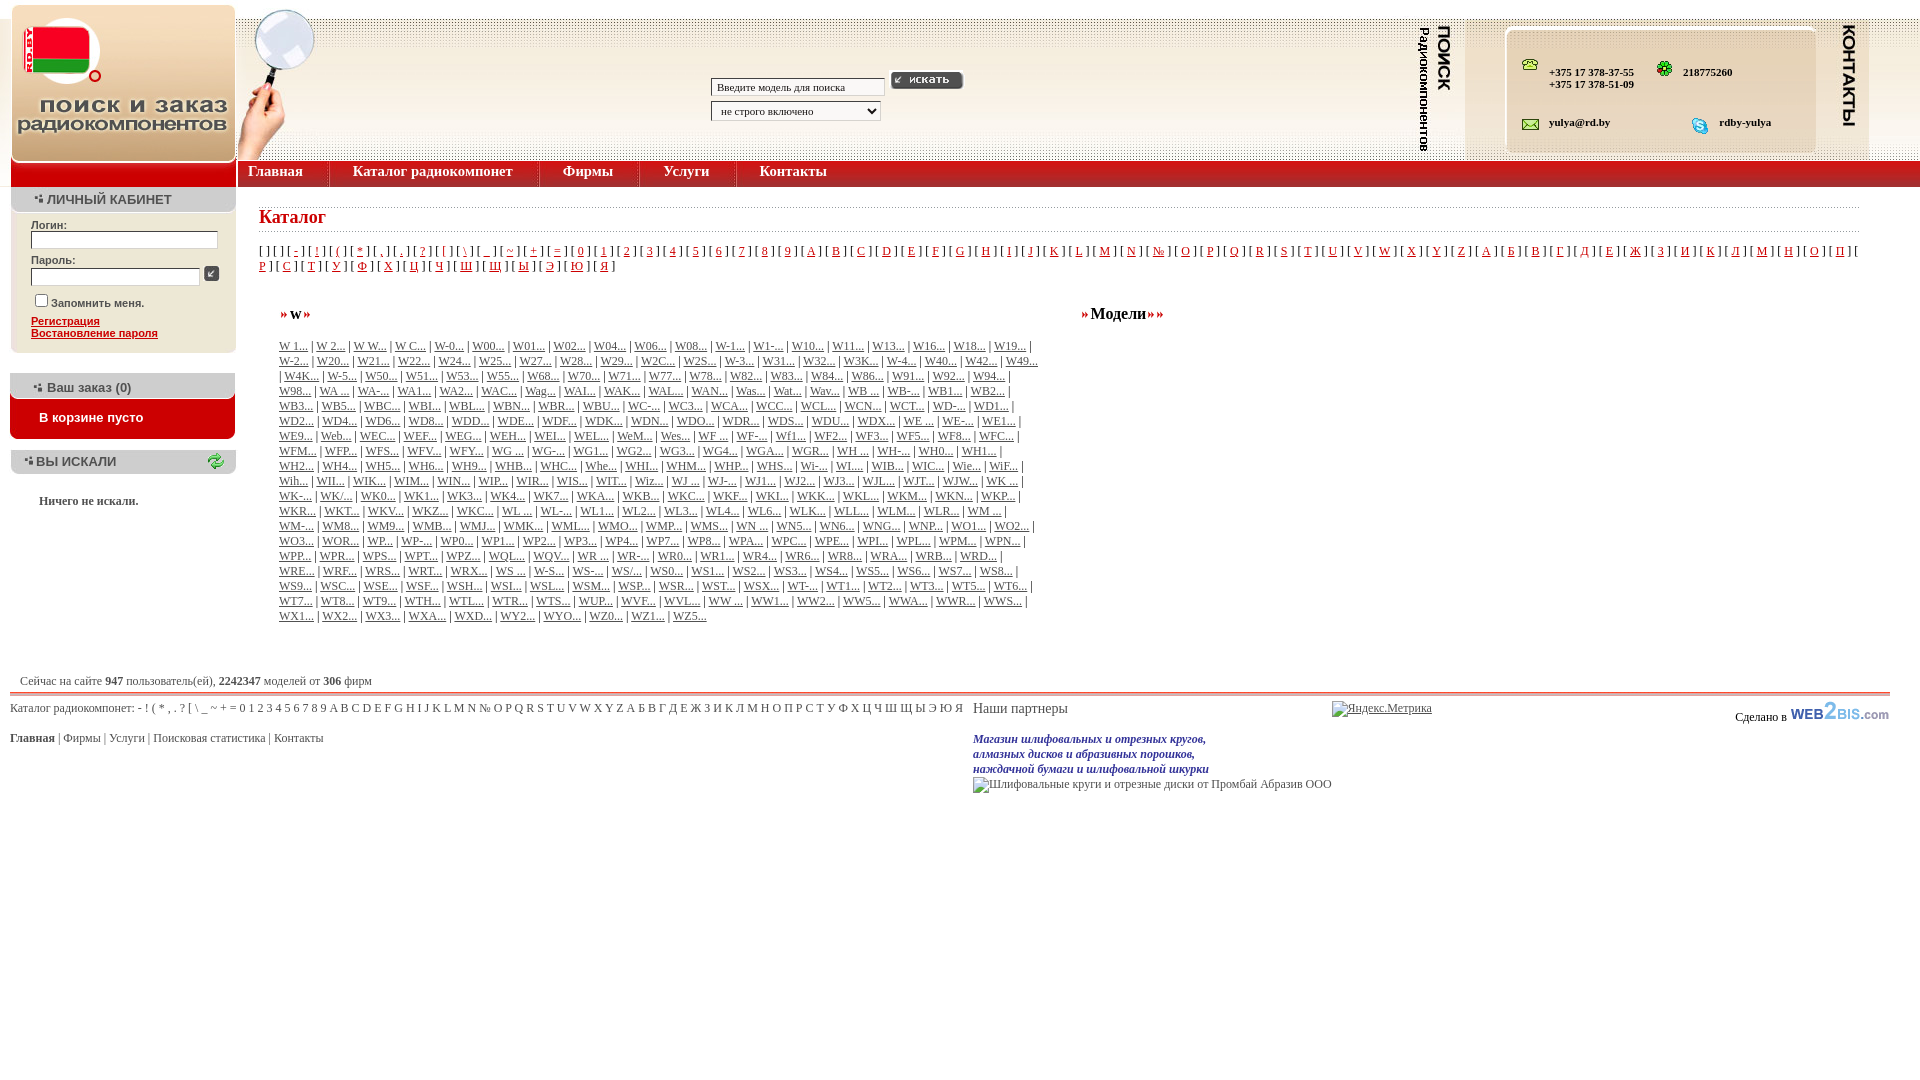 This screenshot has height=1080, width=1920. I want to click on WK0..., so click(378, 496).